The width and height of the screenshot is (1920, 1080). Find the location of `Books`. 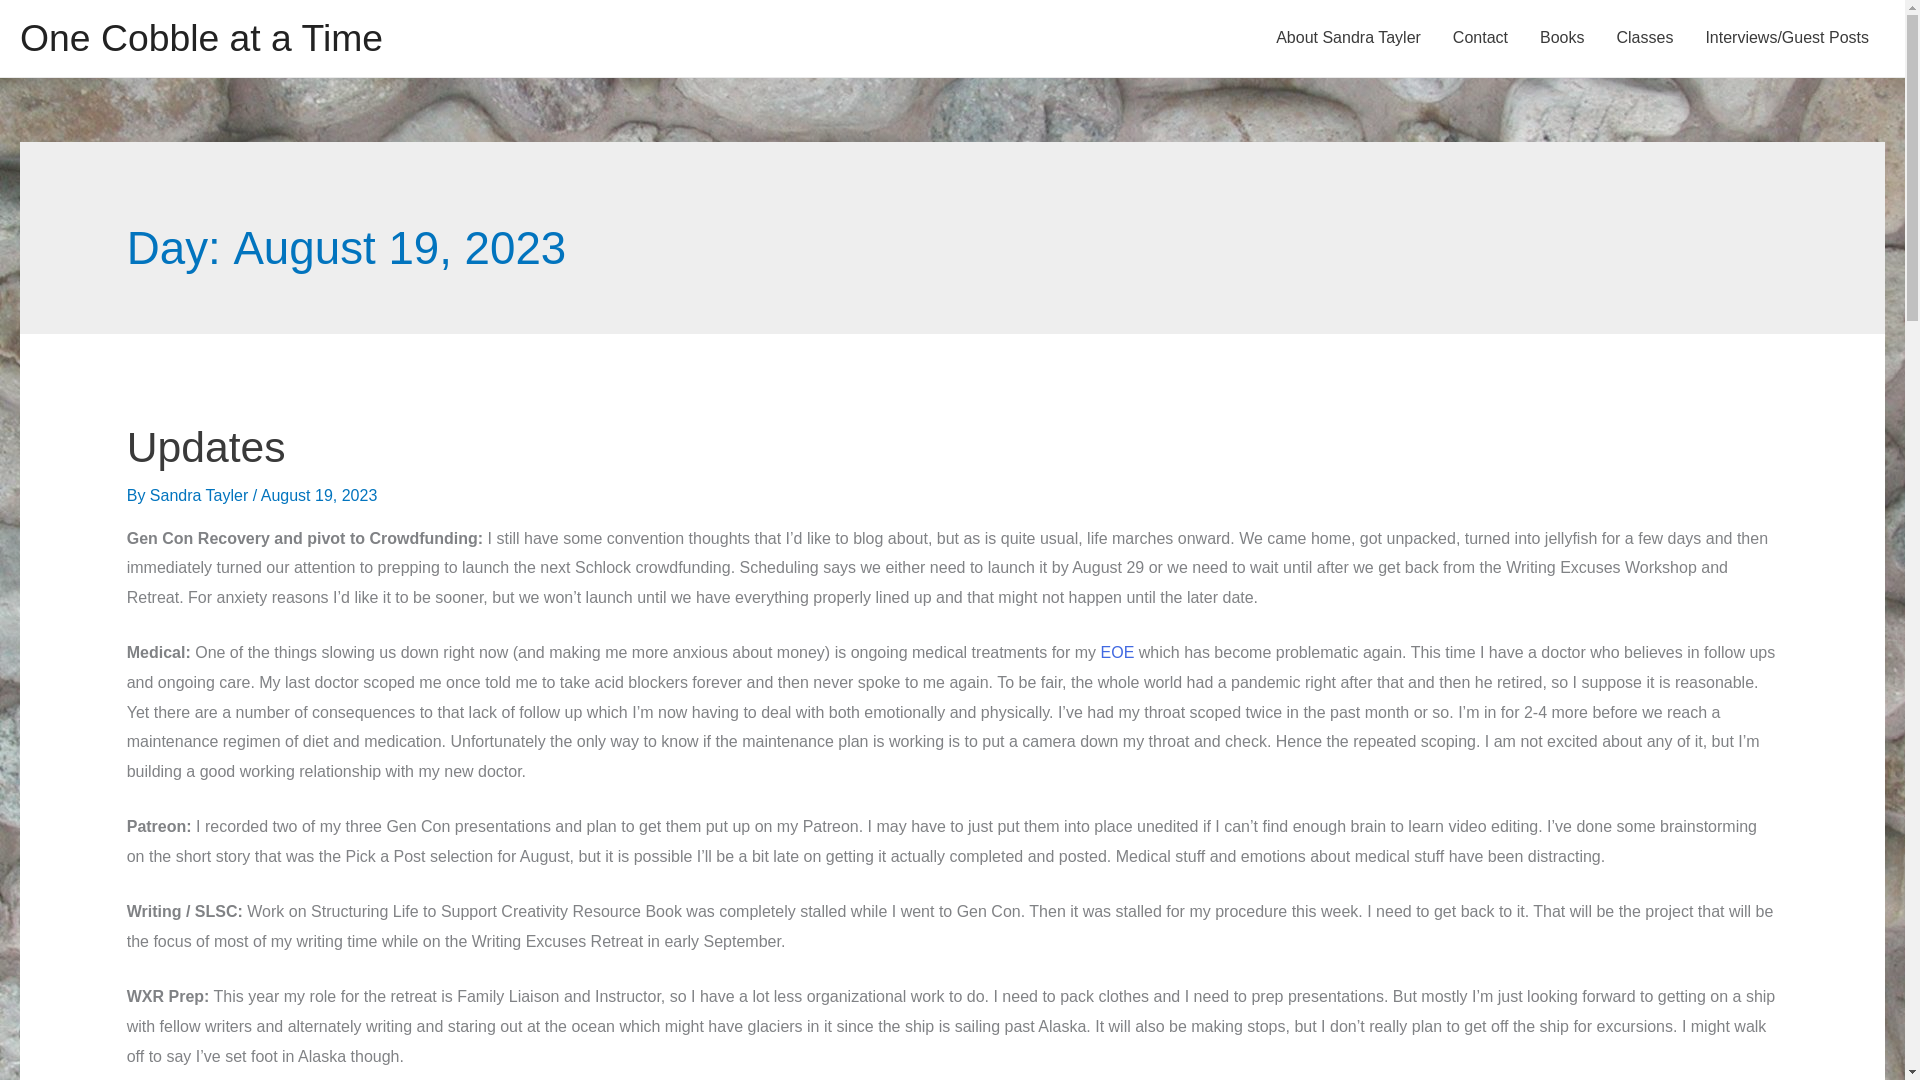

Books is located at coordinates (1562, 38).